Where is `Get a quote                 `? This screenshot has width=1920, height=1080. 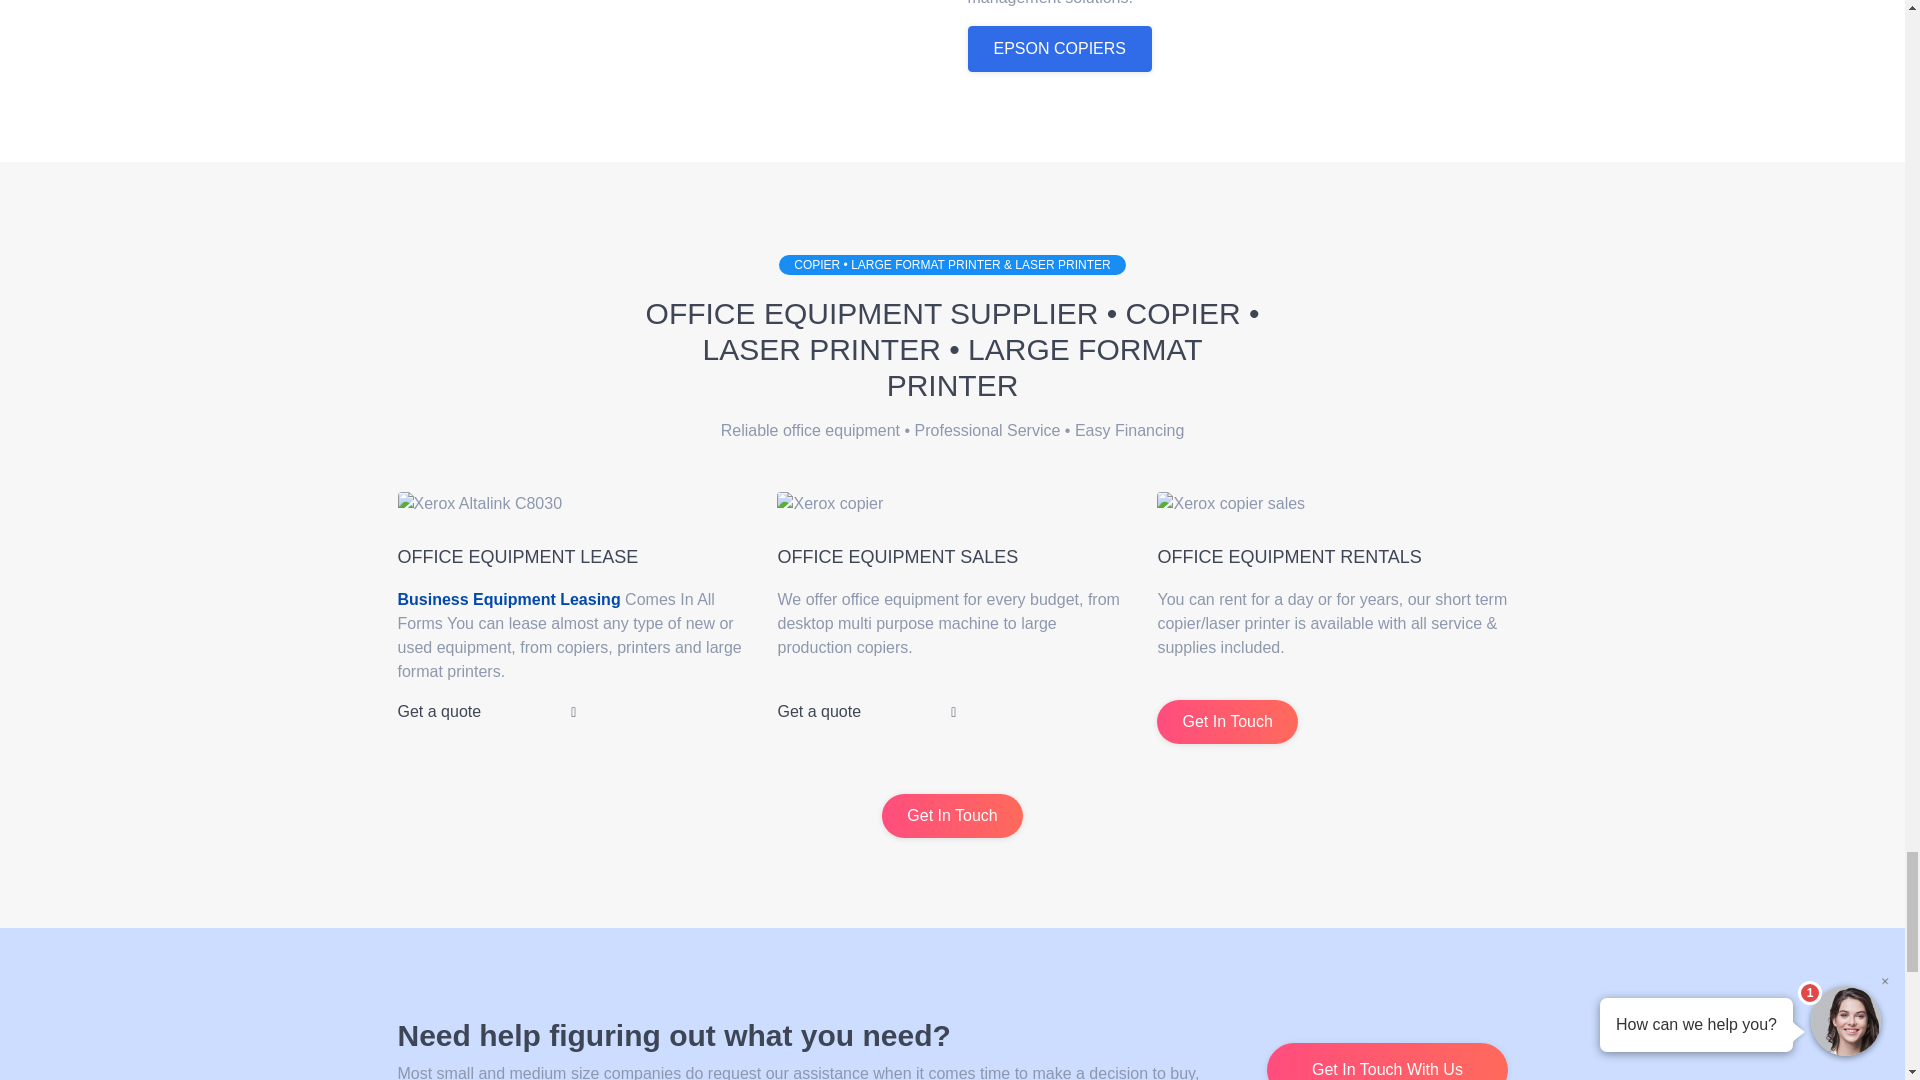
Get a quote                  is located at coordinates (487, 712).